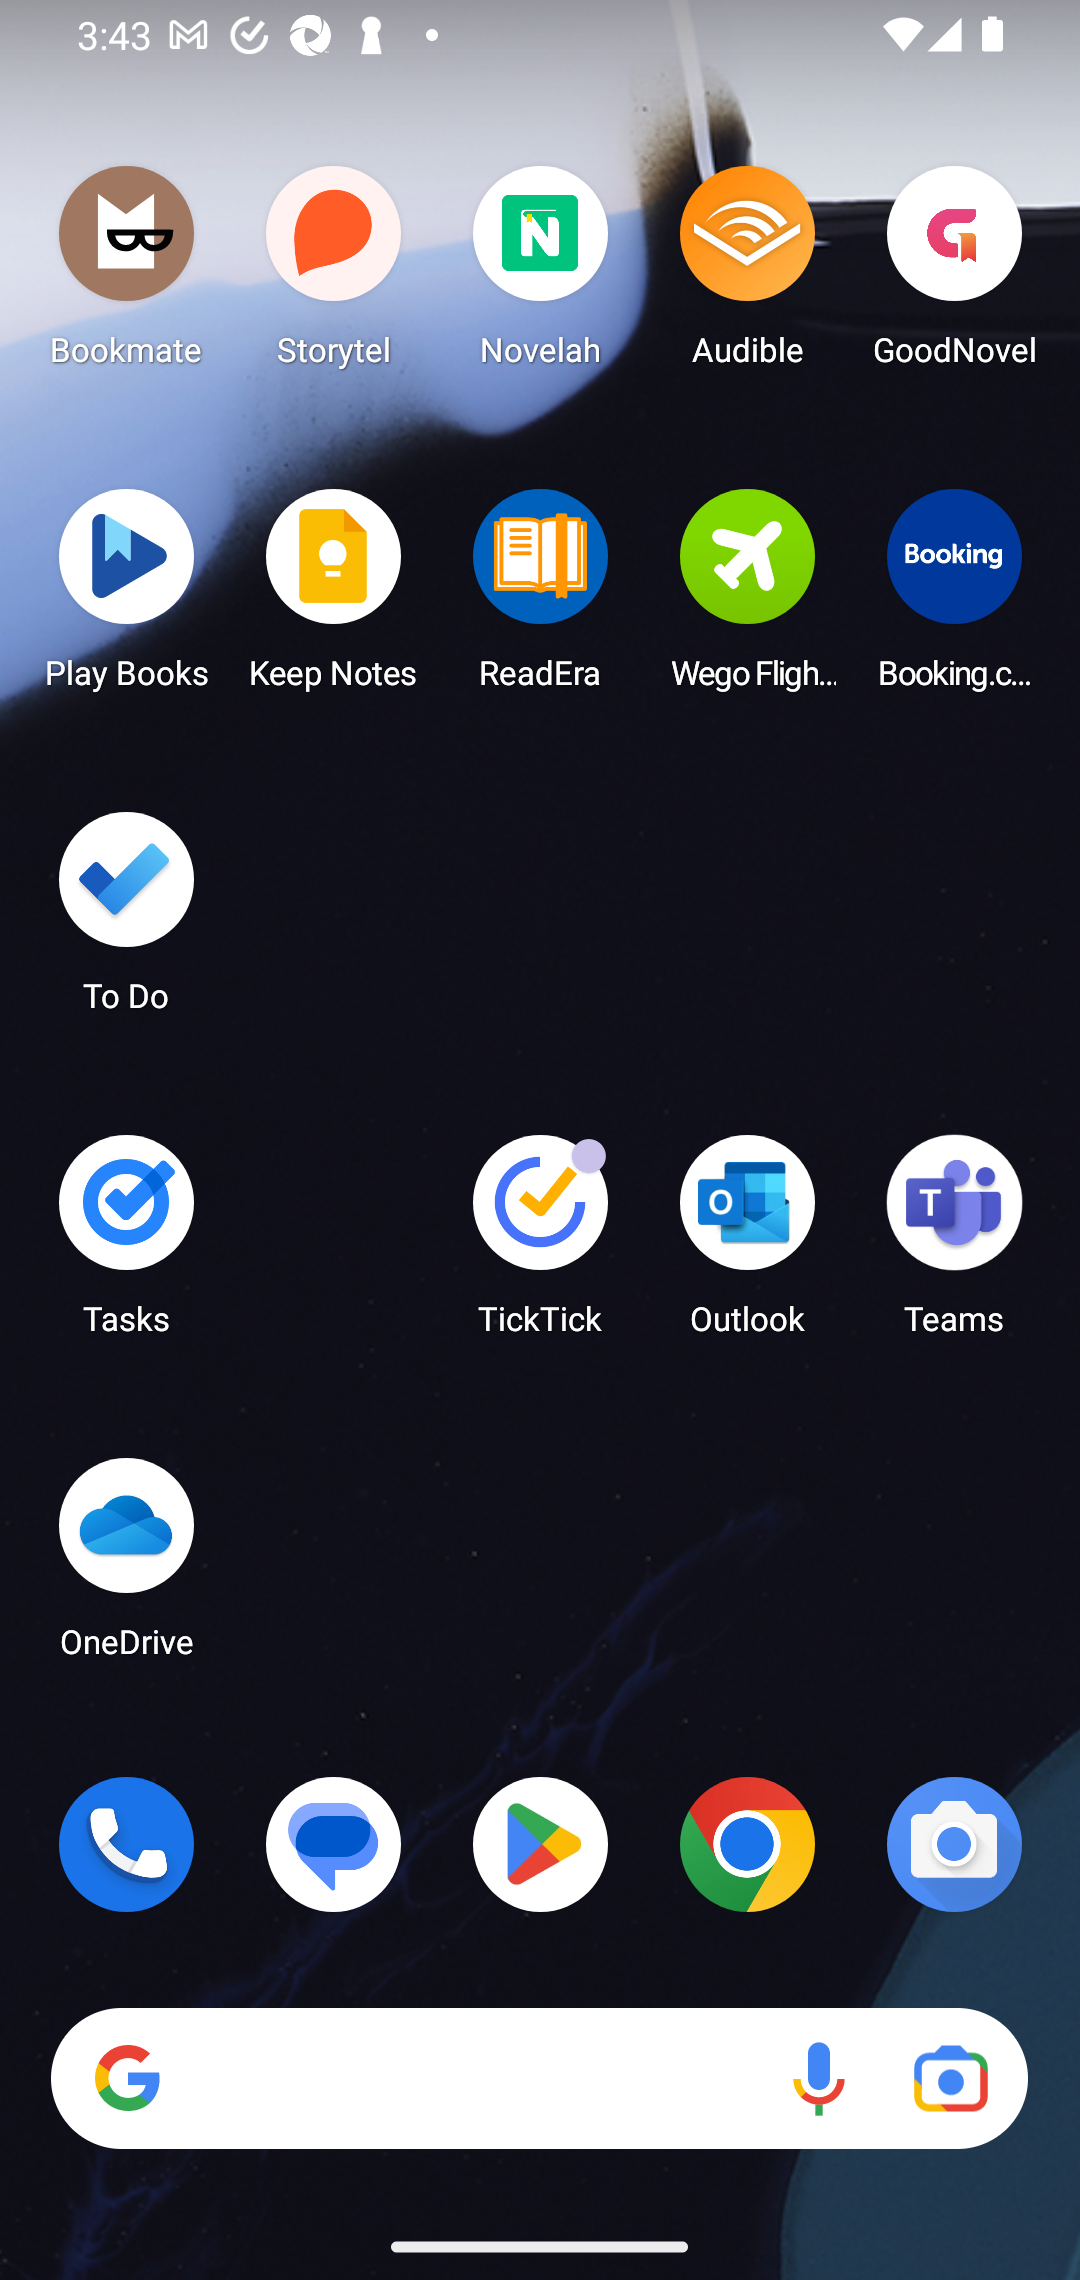 This screenshot has height=2280, width=1080. I want to click on Bookmate, so click(126, 274).